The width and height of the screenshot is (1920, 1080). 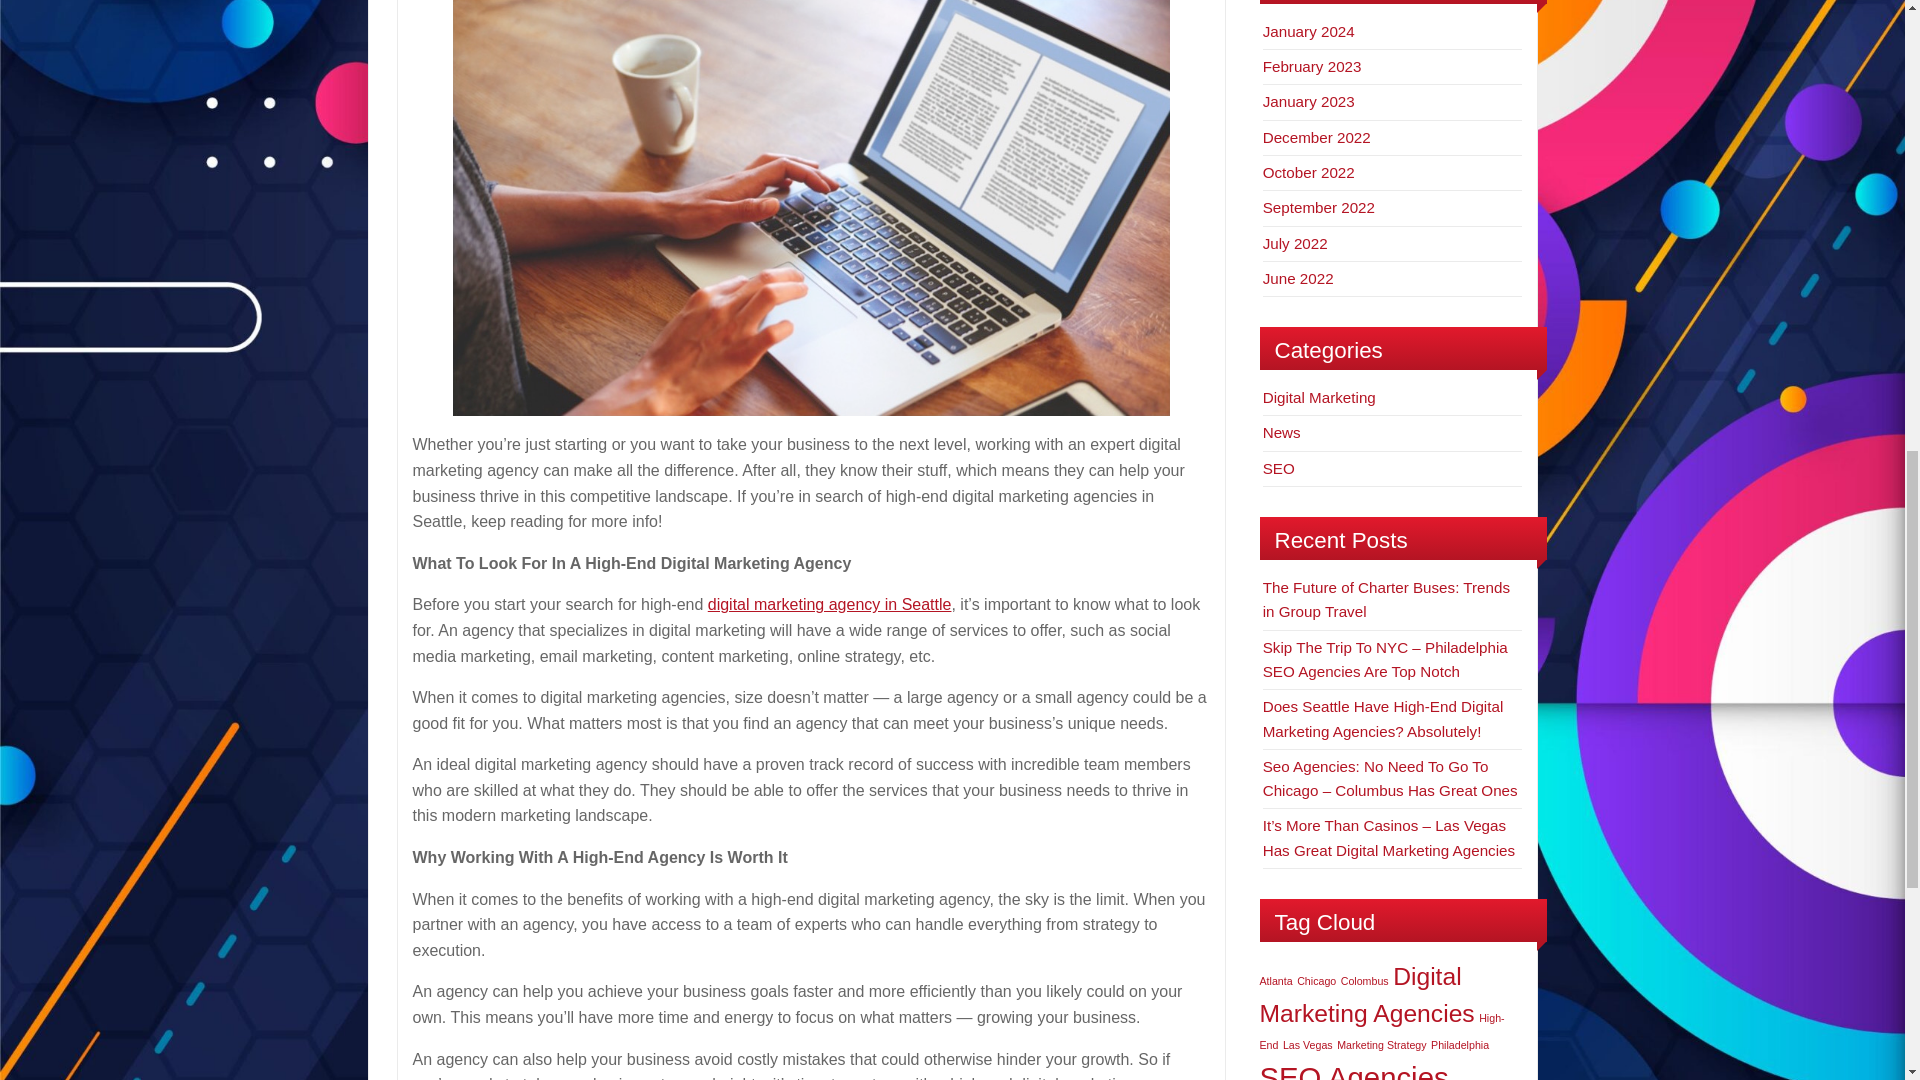 What do you see at coordinates (1386, 598) in the screenshot?
I see `The Future of Charter Buses: Trends in Group Travel` at bounding box center [1386, 598].